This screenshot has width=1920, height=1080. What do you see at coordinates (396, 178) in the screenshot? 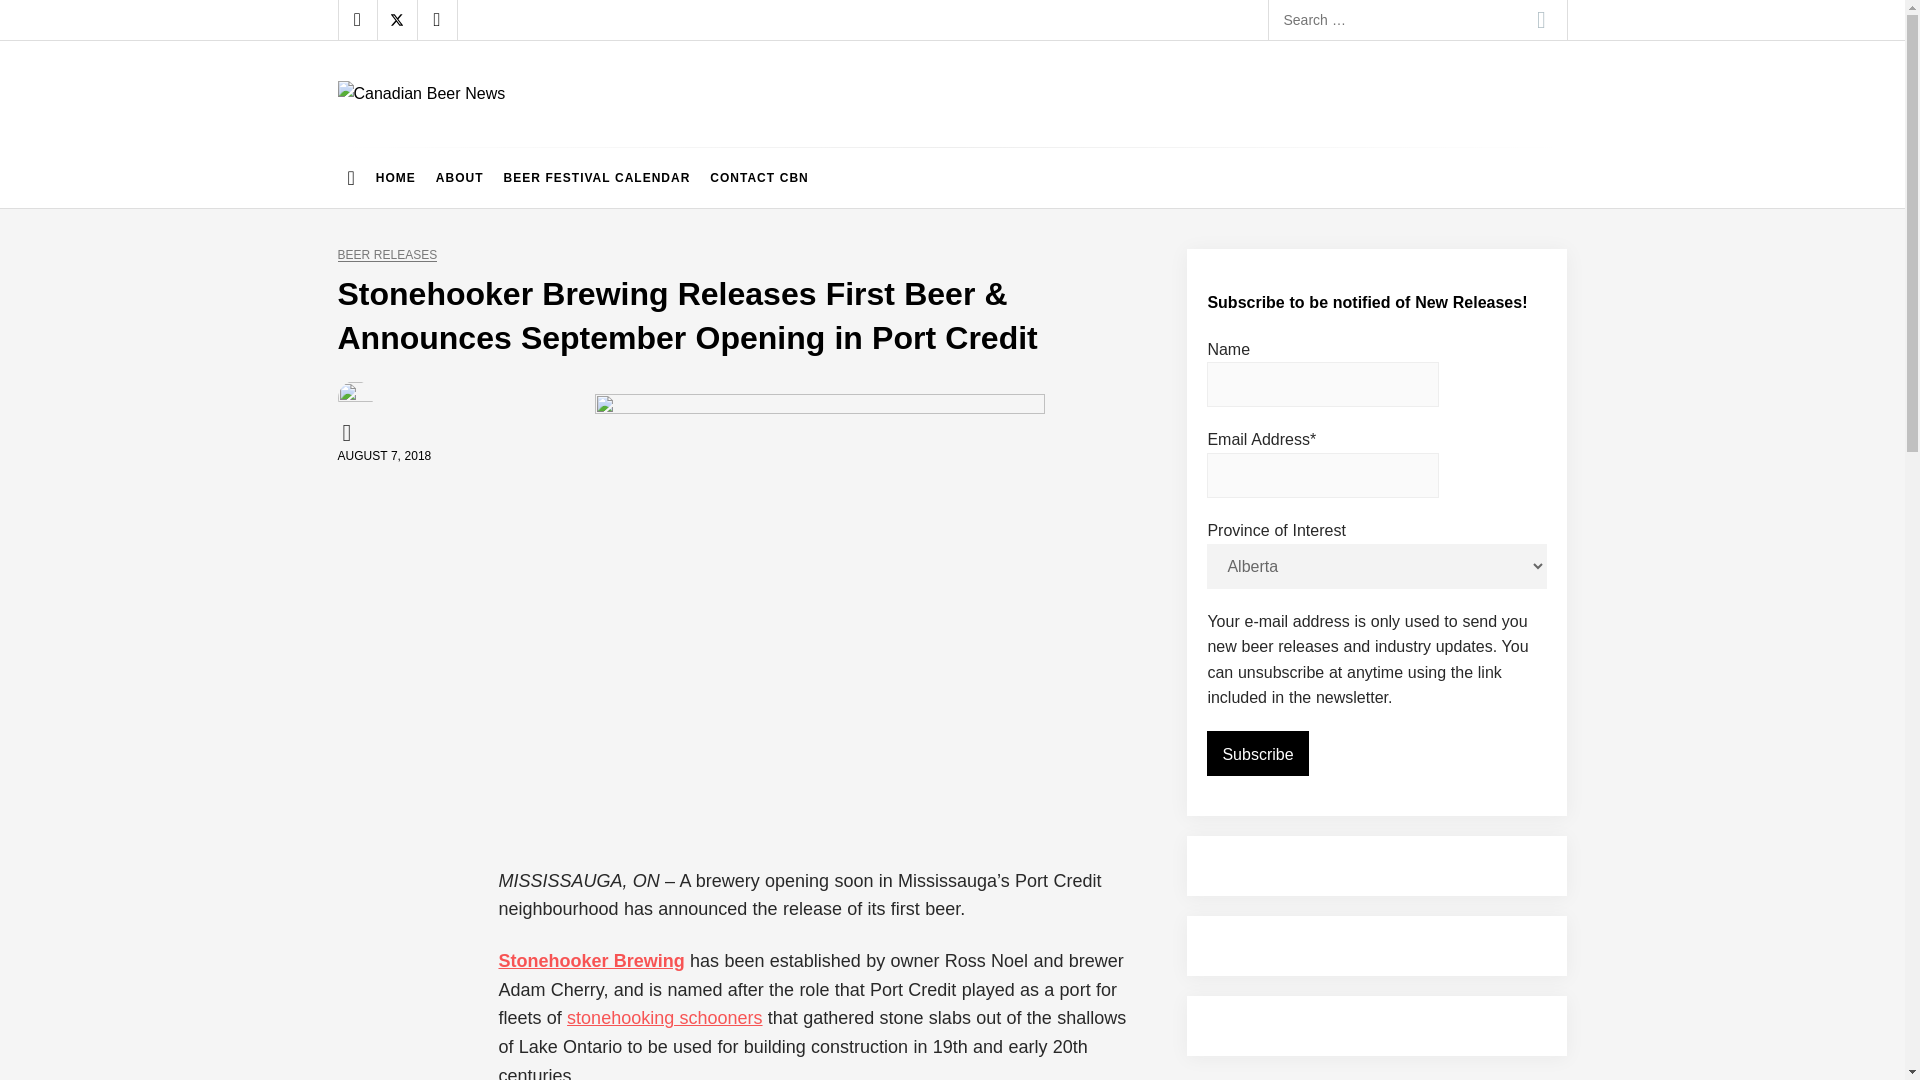
I see `HOME` at bounding box center [396, 178].